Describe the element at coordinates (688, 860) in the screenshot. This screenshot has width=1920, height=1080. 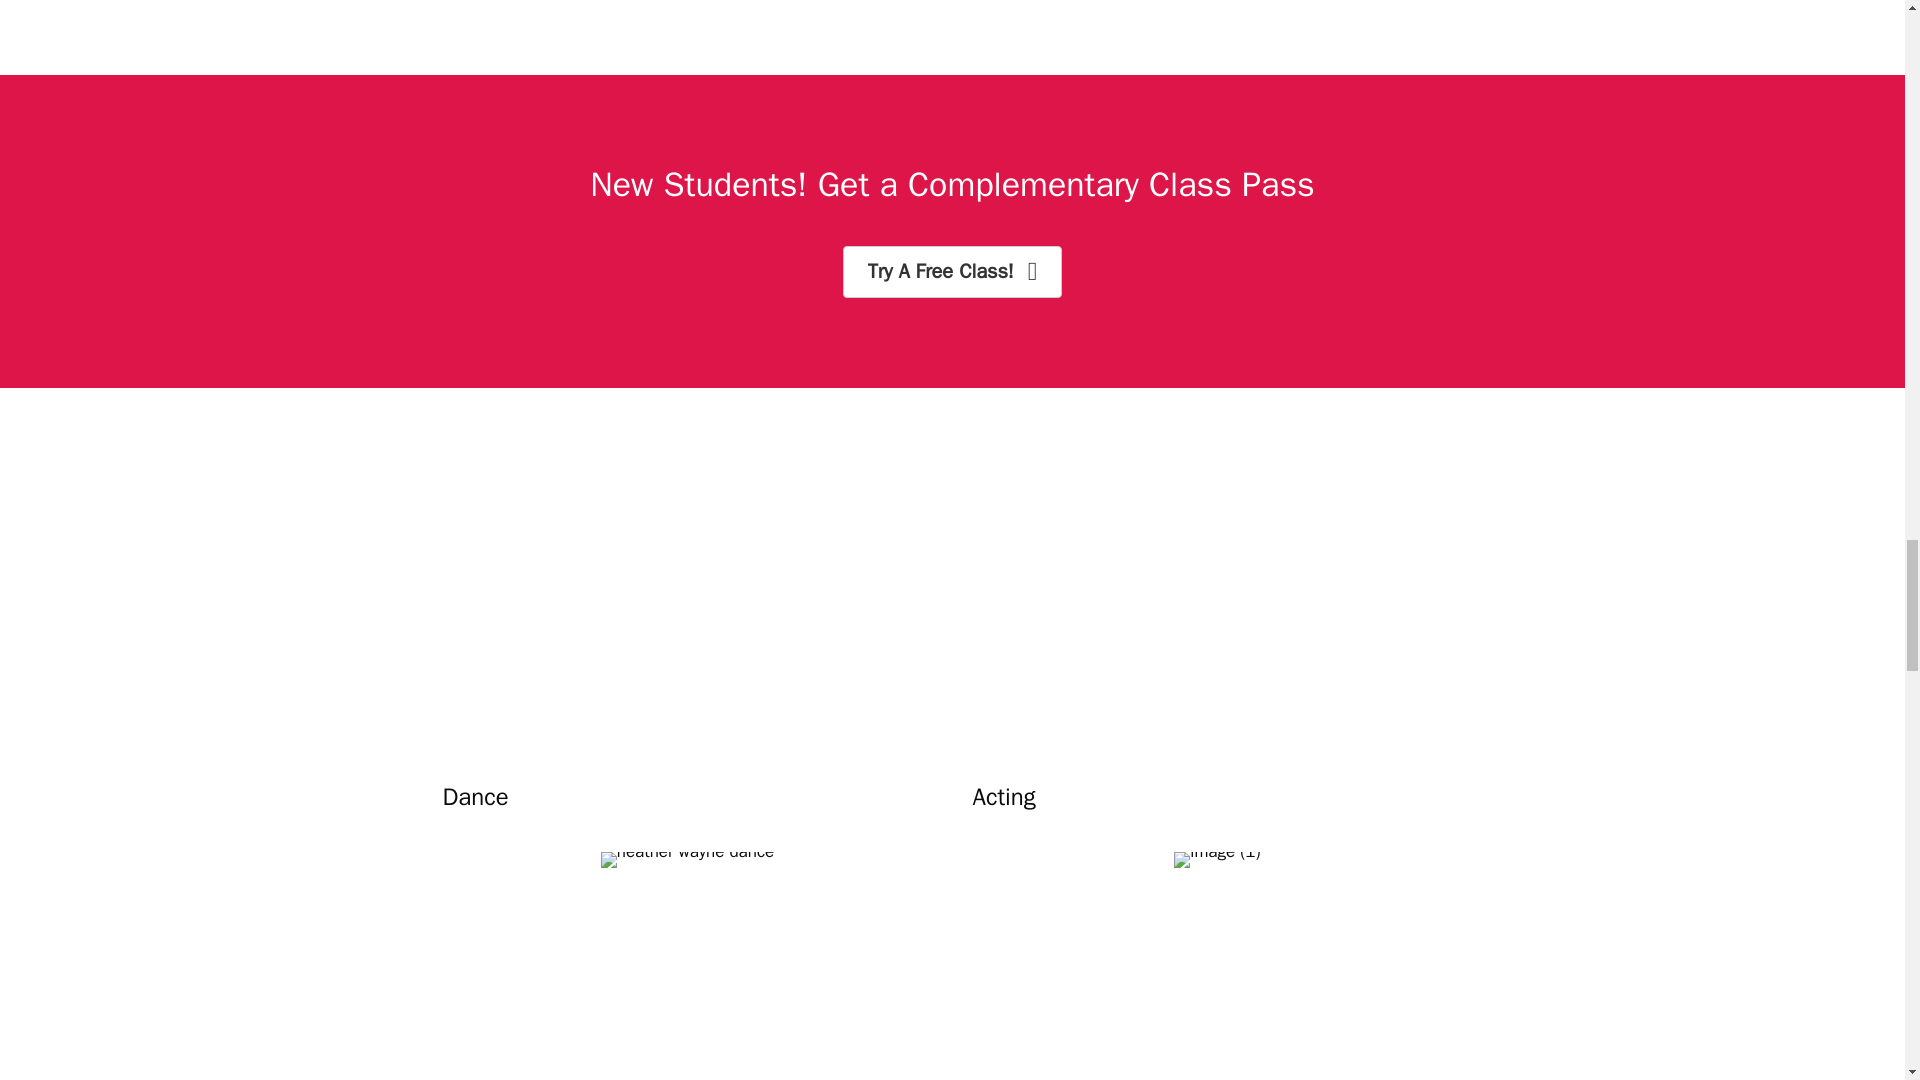
I see `heather wayne dance` at that location.